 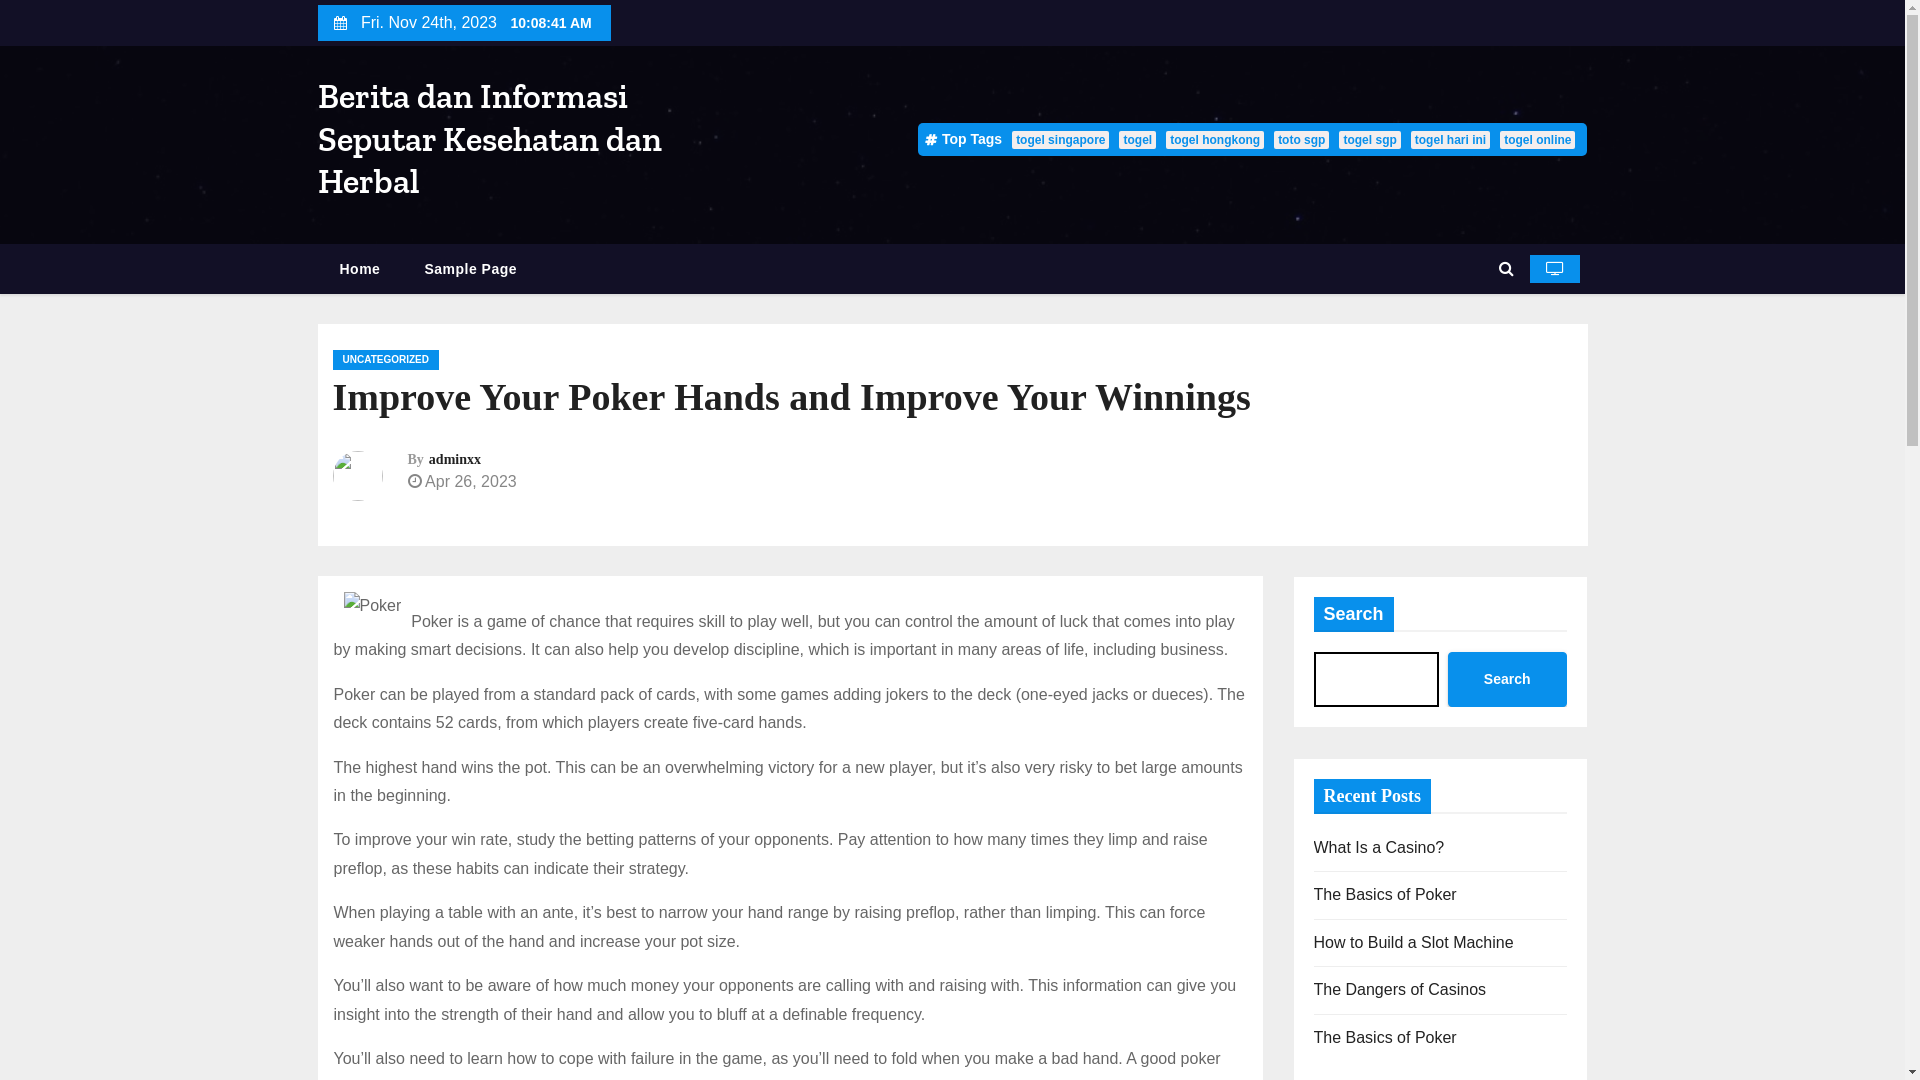 I want to click on The Basics of Poker, so click(x=1386, y=1038).